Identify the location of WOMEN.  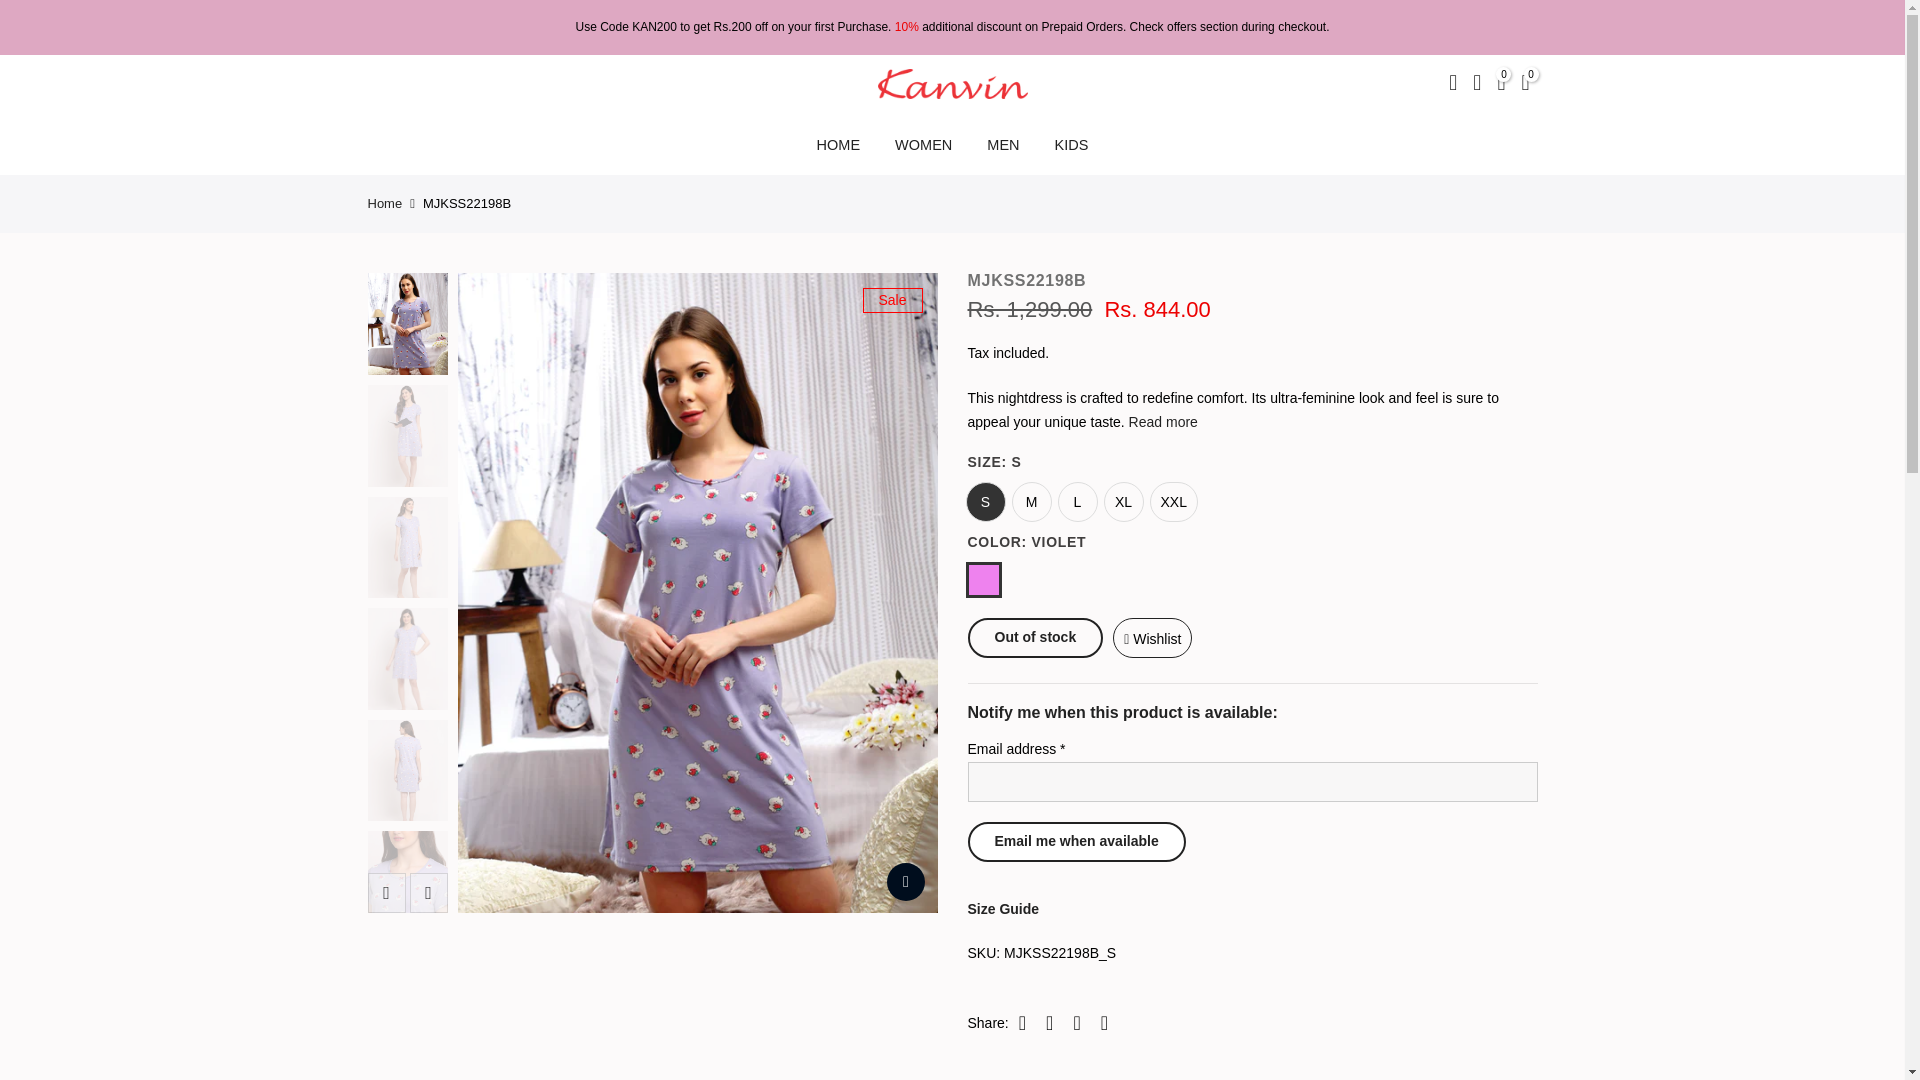
(923, 144).